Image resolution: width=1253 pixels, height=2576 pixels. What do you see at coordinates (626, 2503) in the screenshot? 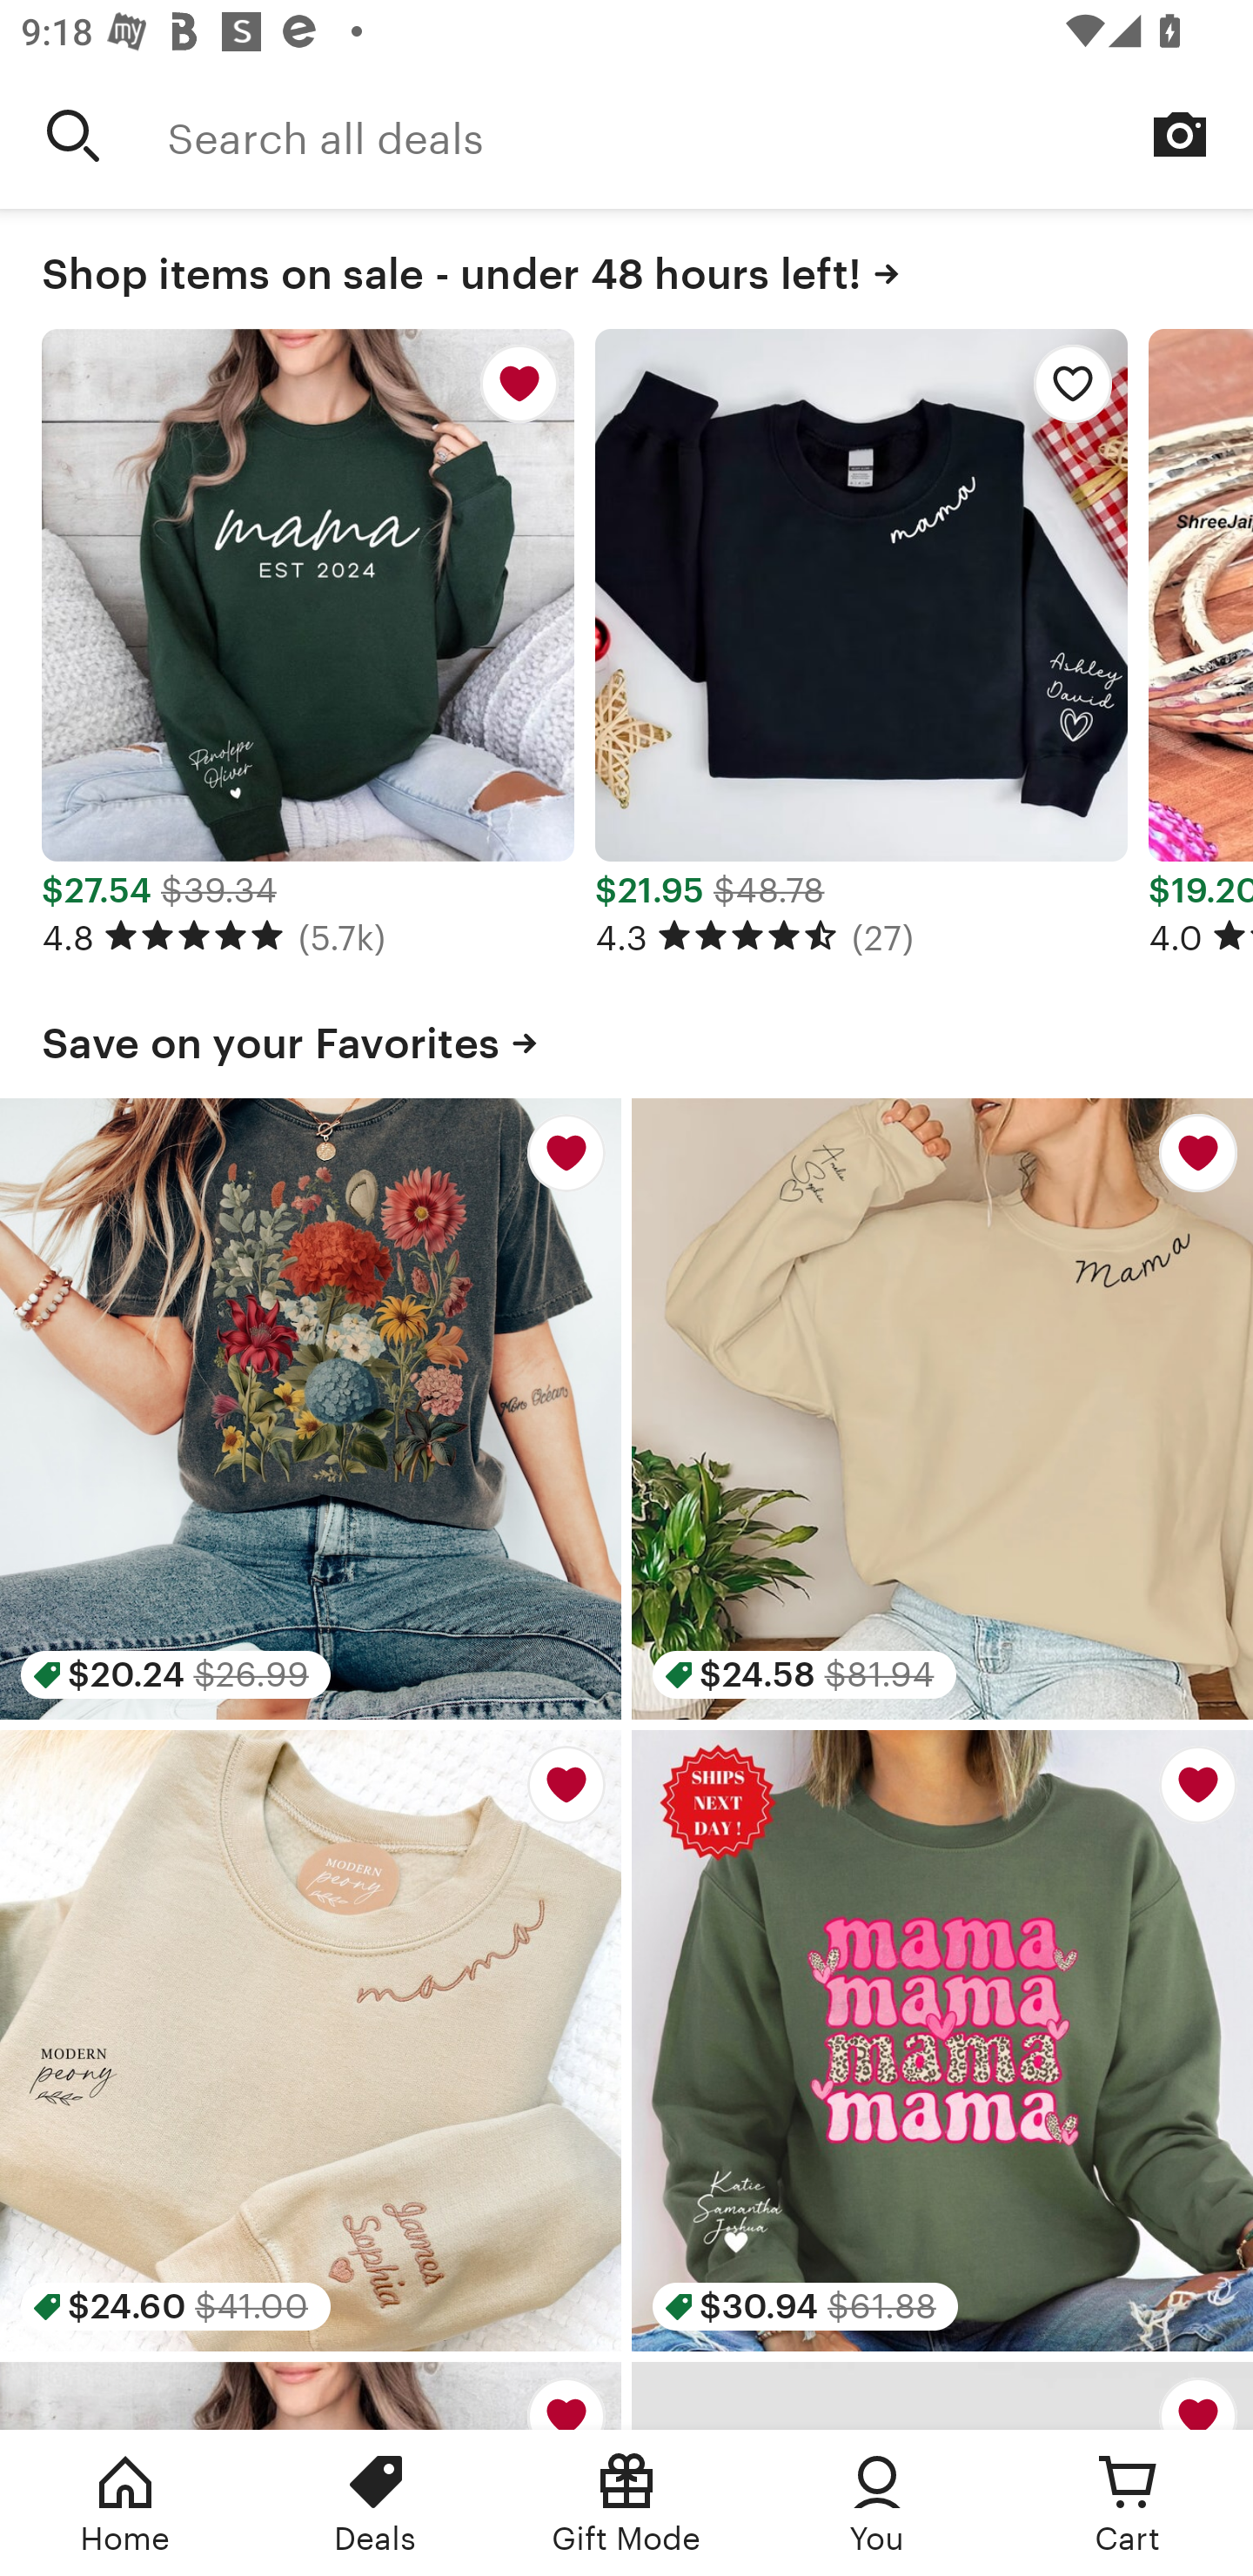
I see `Gift Mode` at bounding box center [626, 2503].